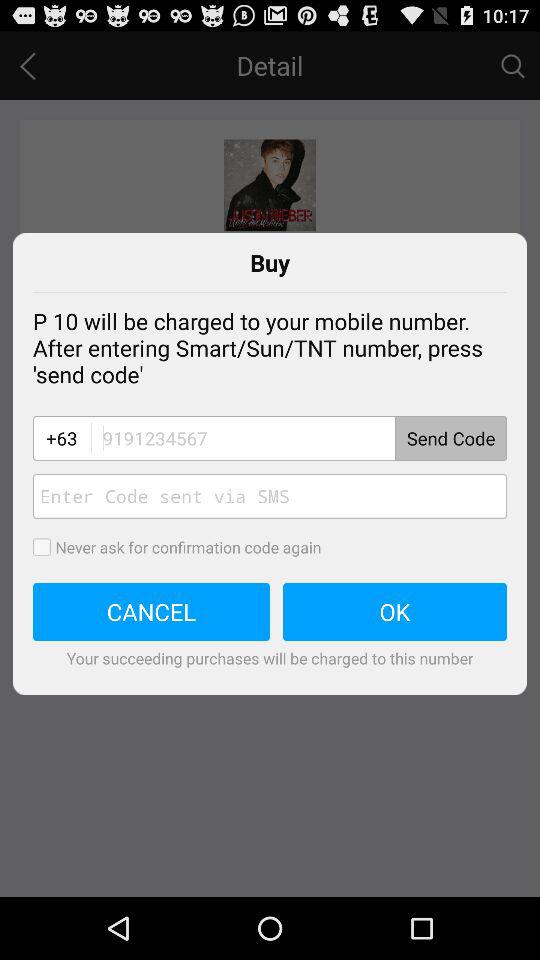  I want to click on check to not ask for confirmation code, so click(48, 547).